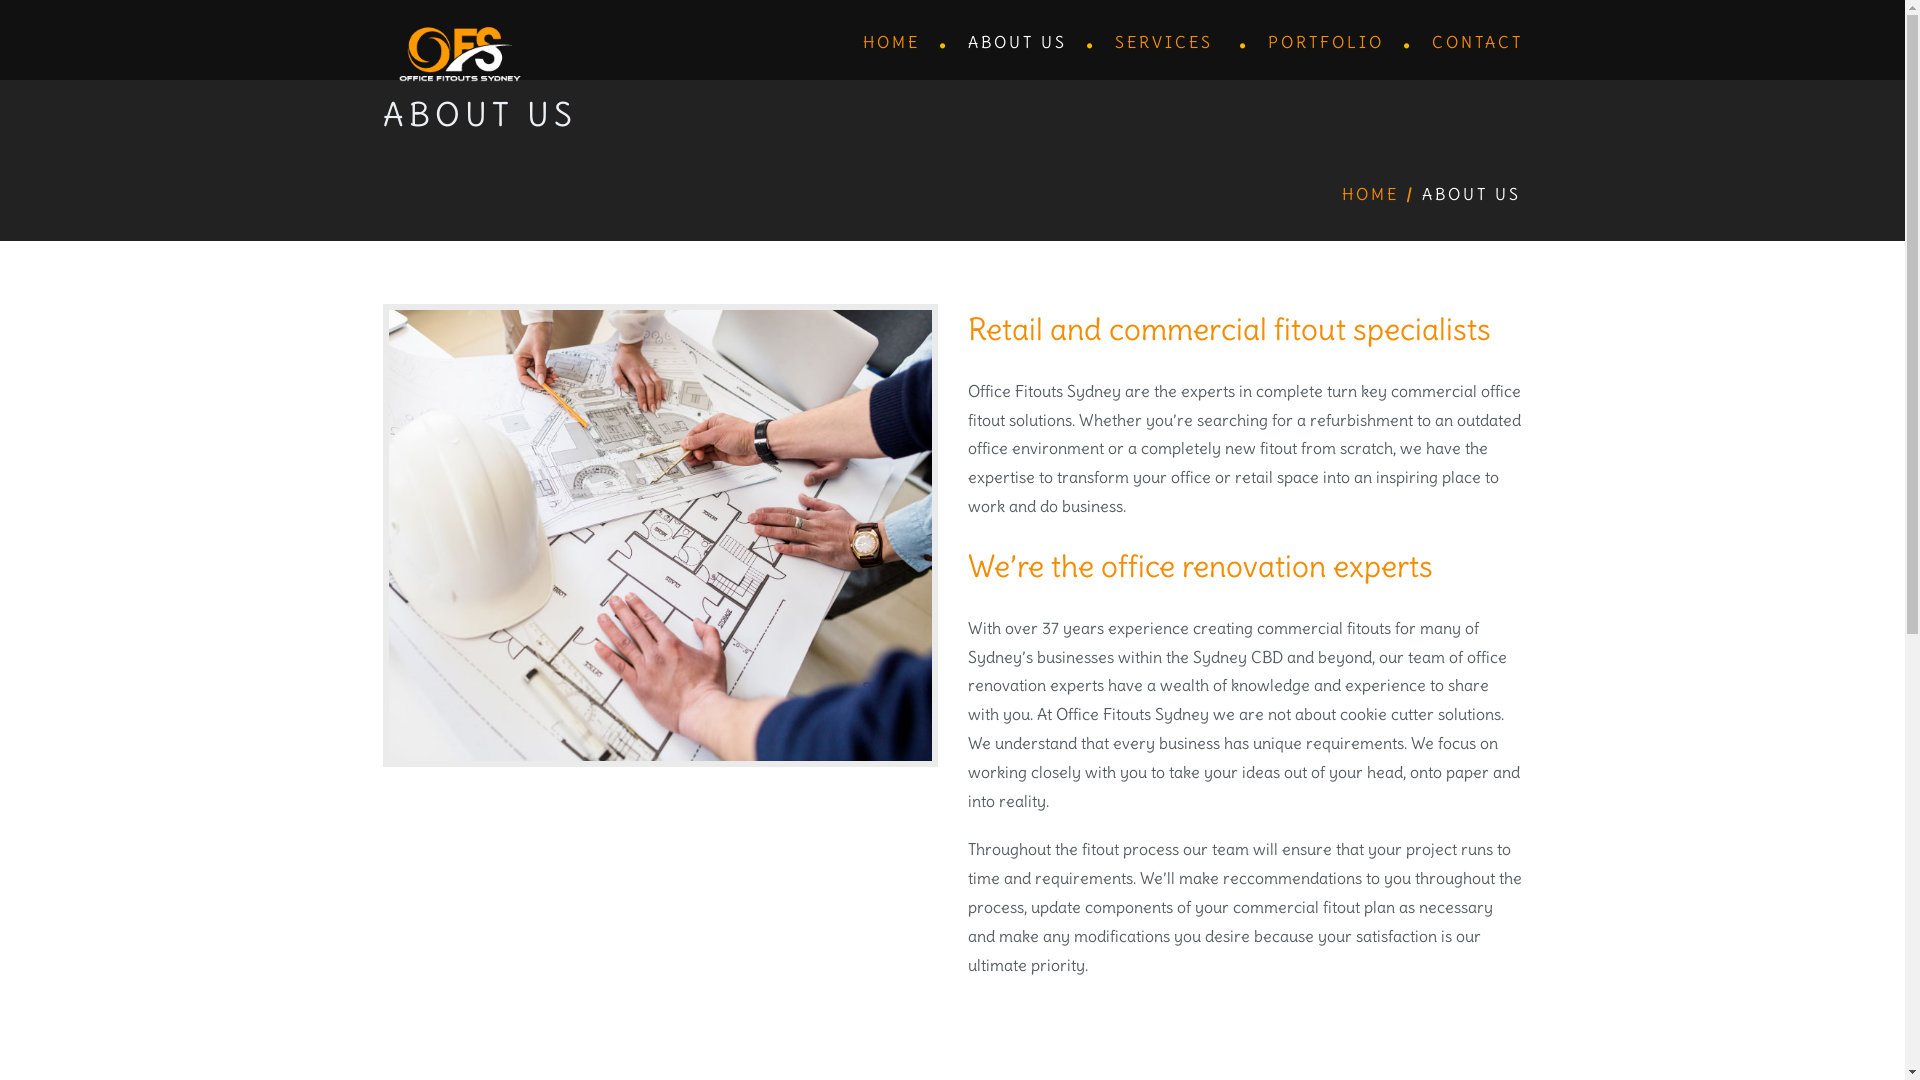 Image resolution: width=1920 pixels, height=1080 pixels. What do you see at coordinates (1022, 44) in the screenshot?
I see `ABOUT US` at bounding box center [1022, 44].